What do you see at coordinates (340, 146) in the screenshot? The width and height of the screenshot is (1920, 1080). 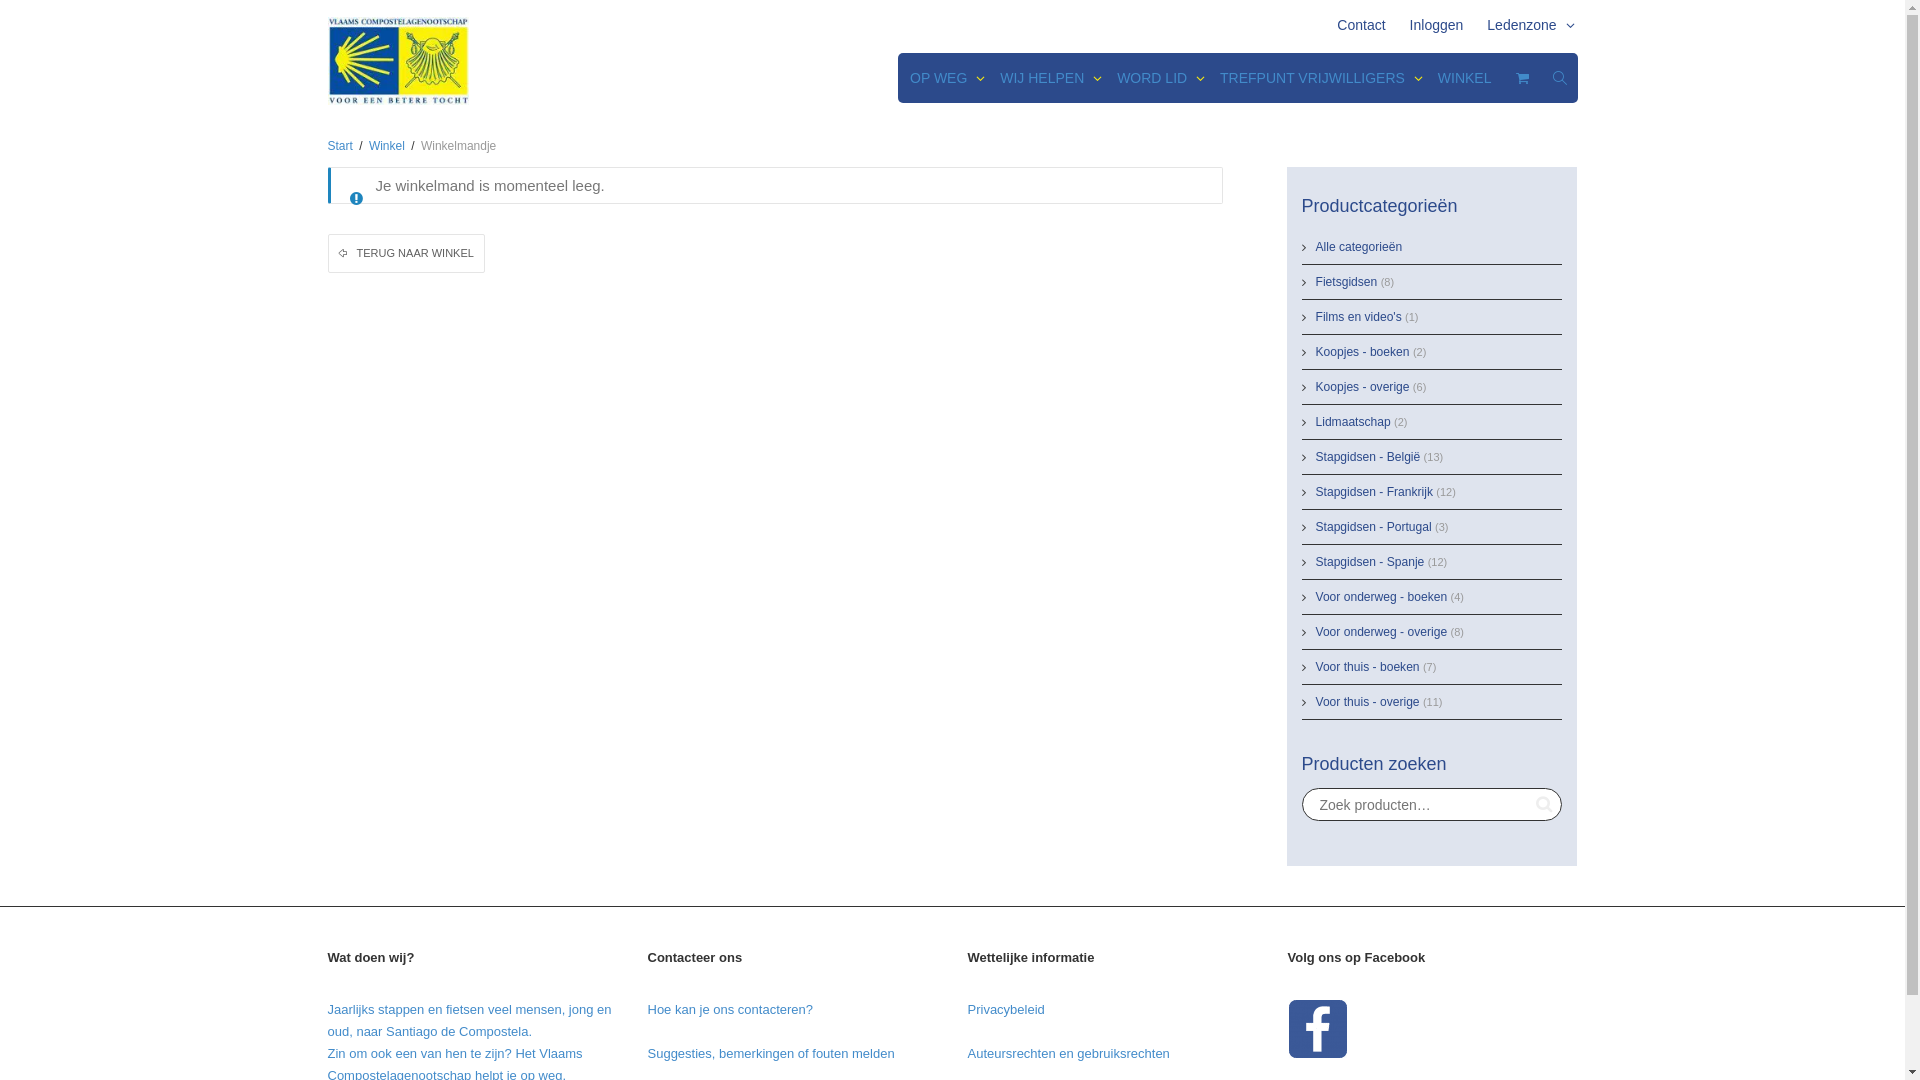 I see `Start` at bounding box center [340, 146].